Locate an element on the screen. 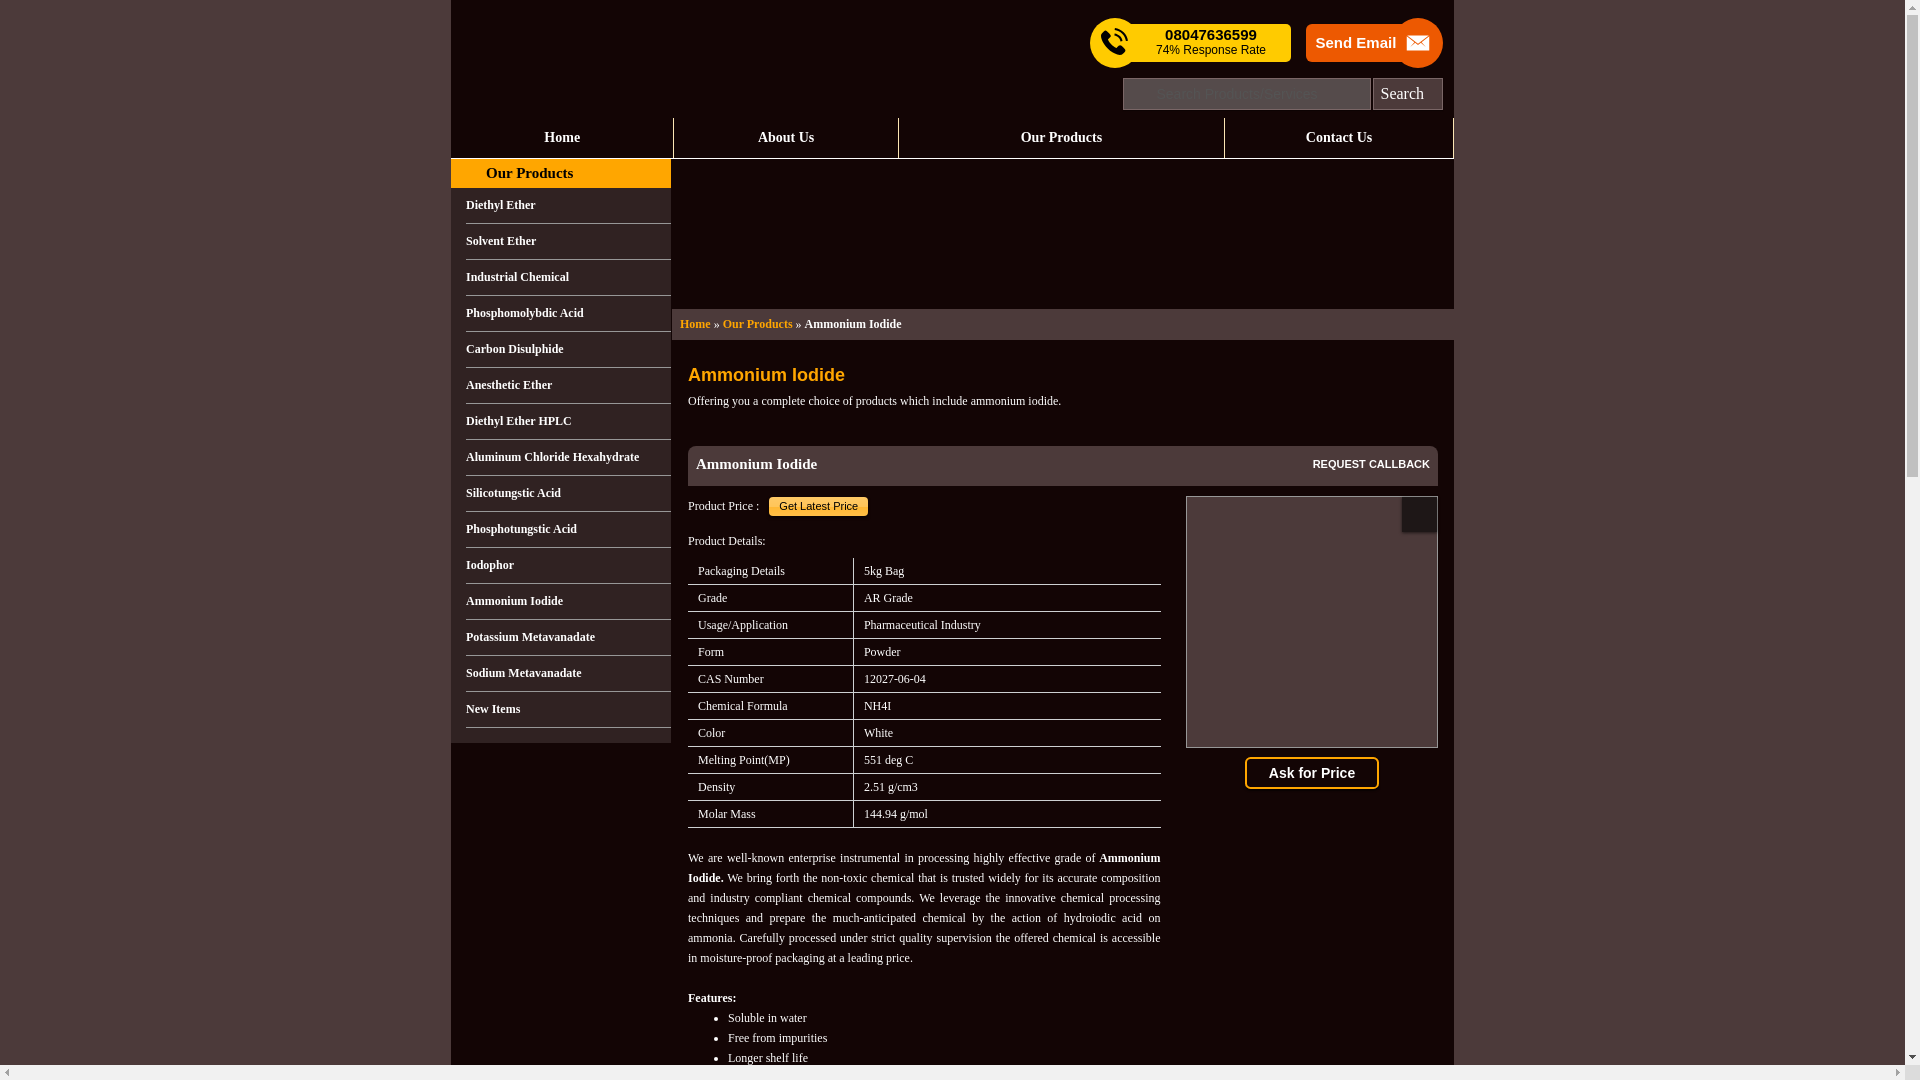  Phosphotungstic Acid is located at coordinates (568, 529).